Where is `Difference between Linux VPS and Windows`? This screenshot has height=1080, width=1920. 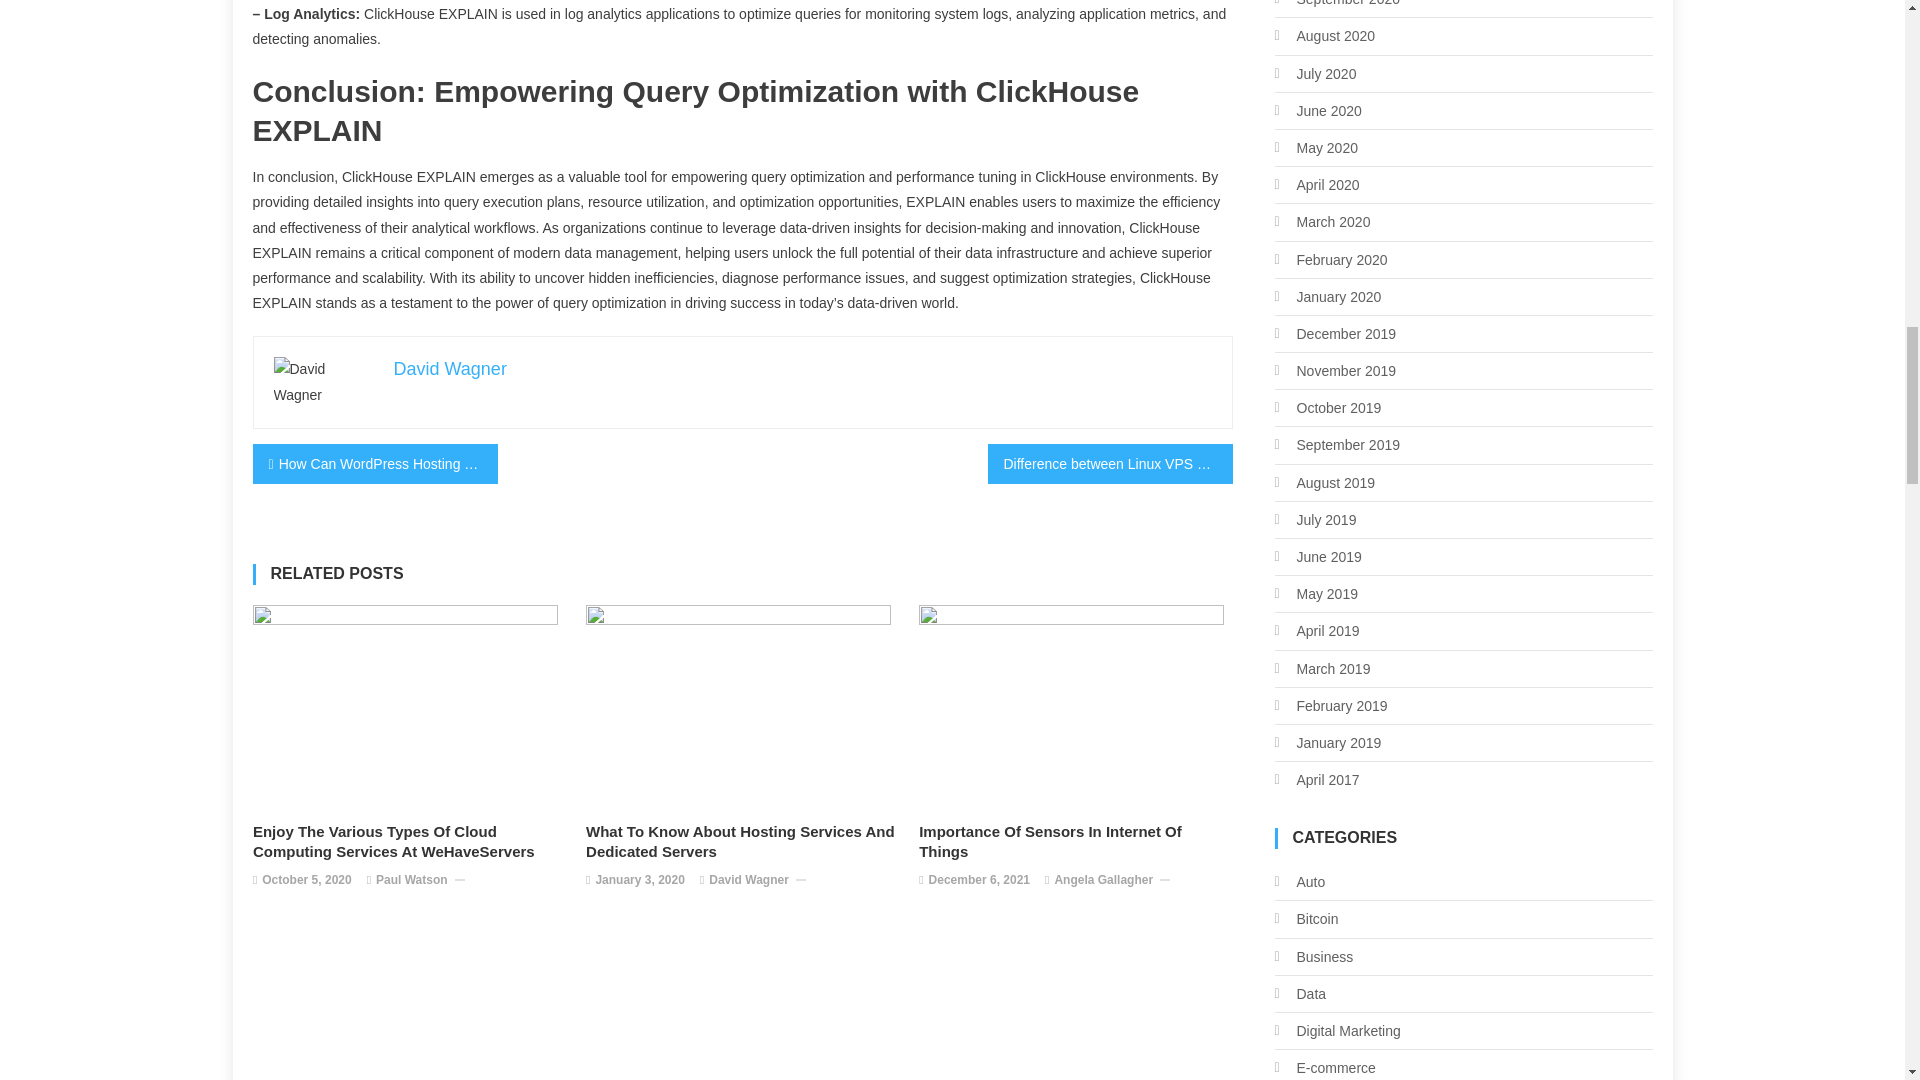
Difference between Linux VPS and Windows is located at coordinates (1110, 463).